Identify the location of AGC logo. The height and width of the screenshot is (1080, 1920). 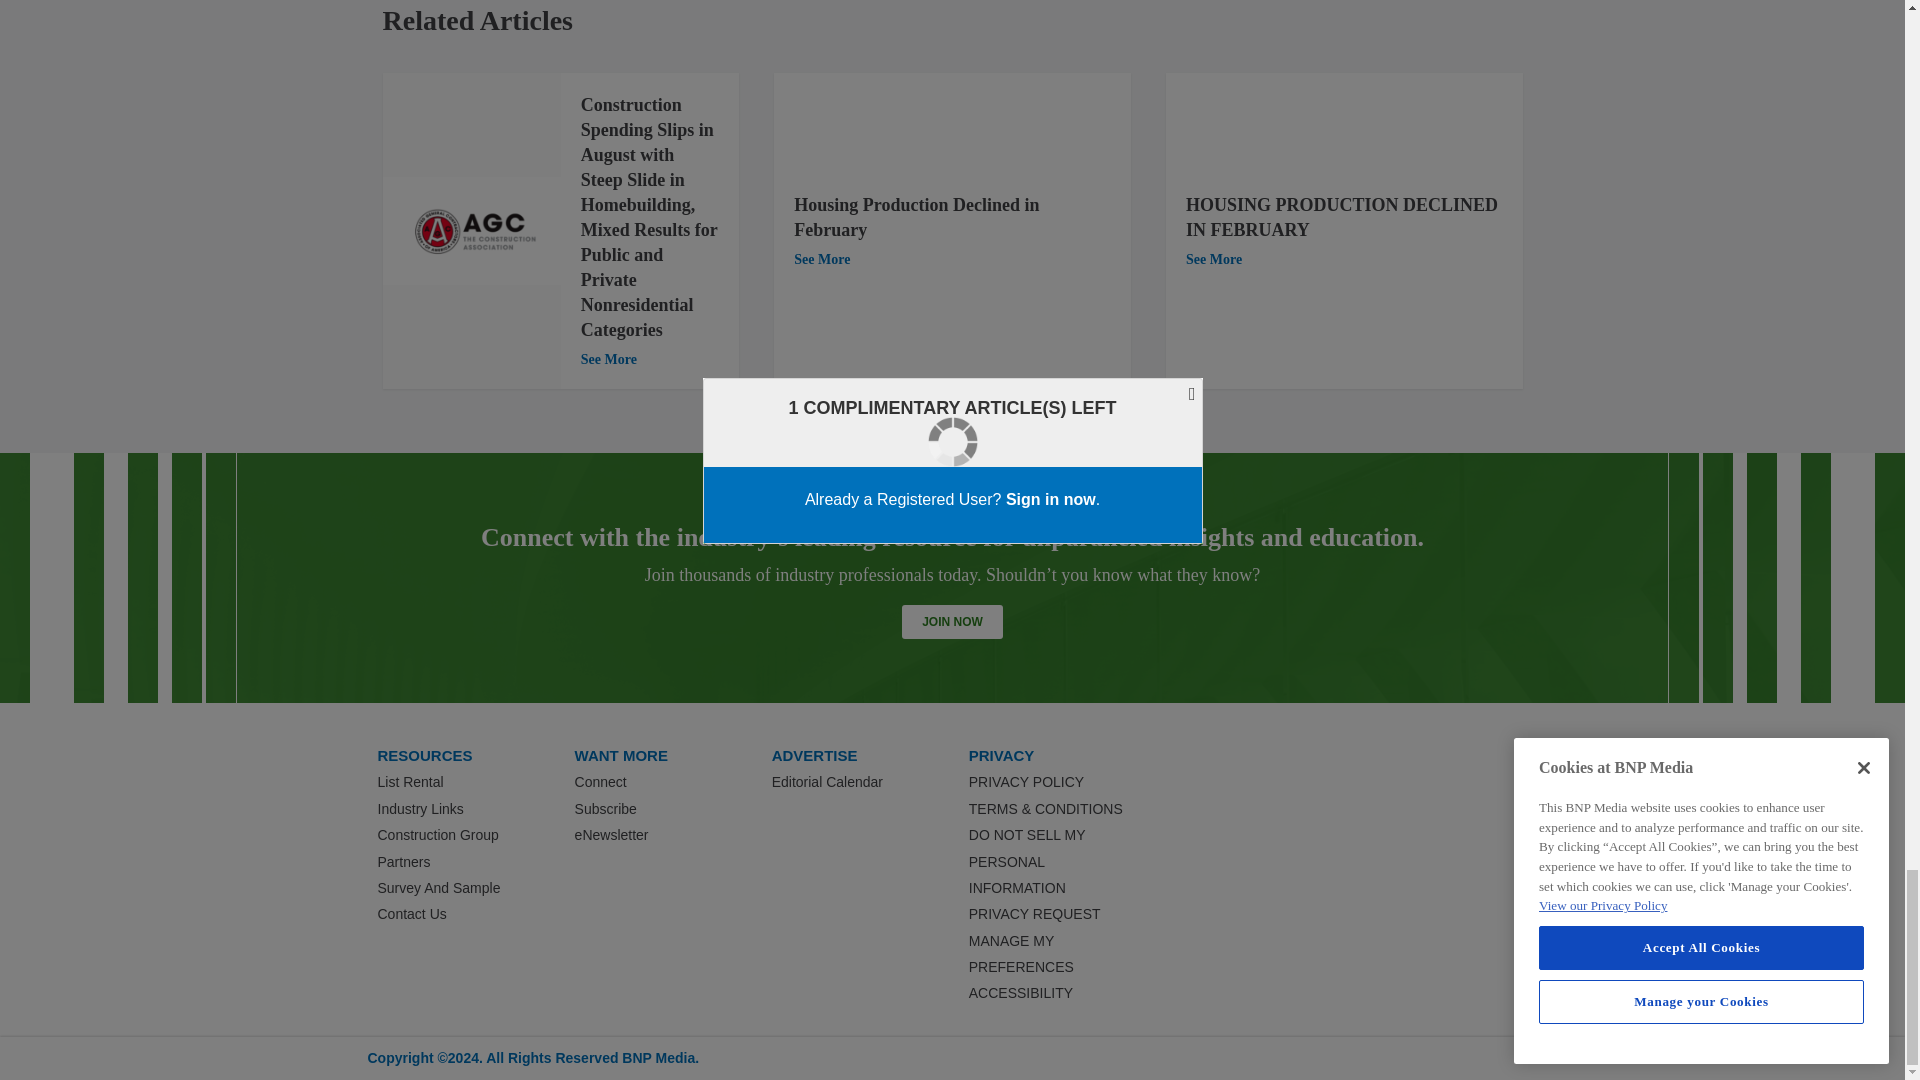
(471, 232).